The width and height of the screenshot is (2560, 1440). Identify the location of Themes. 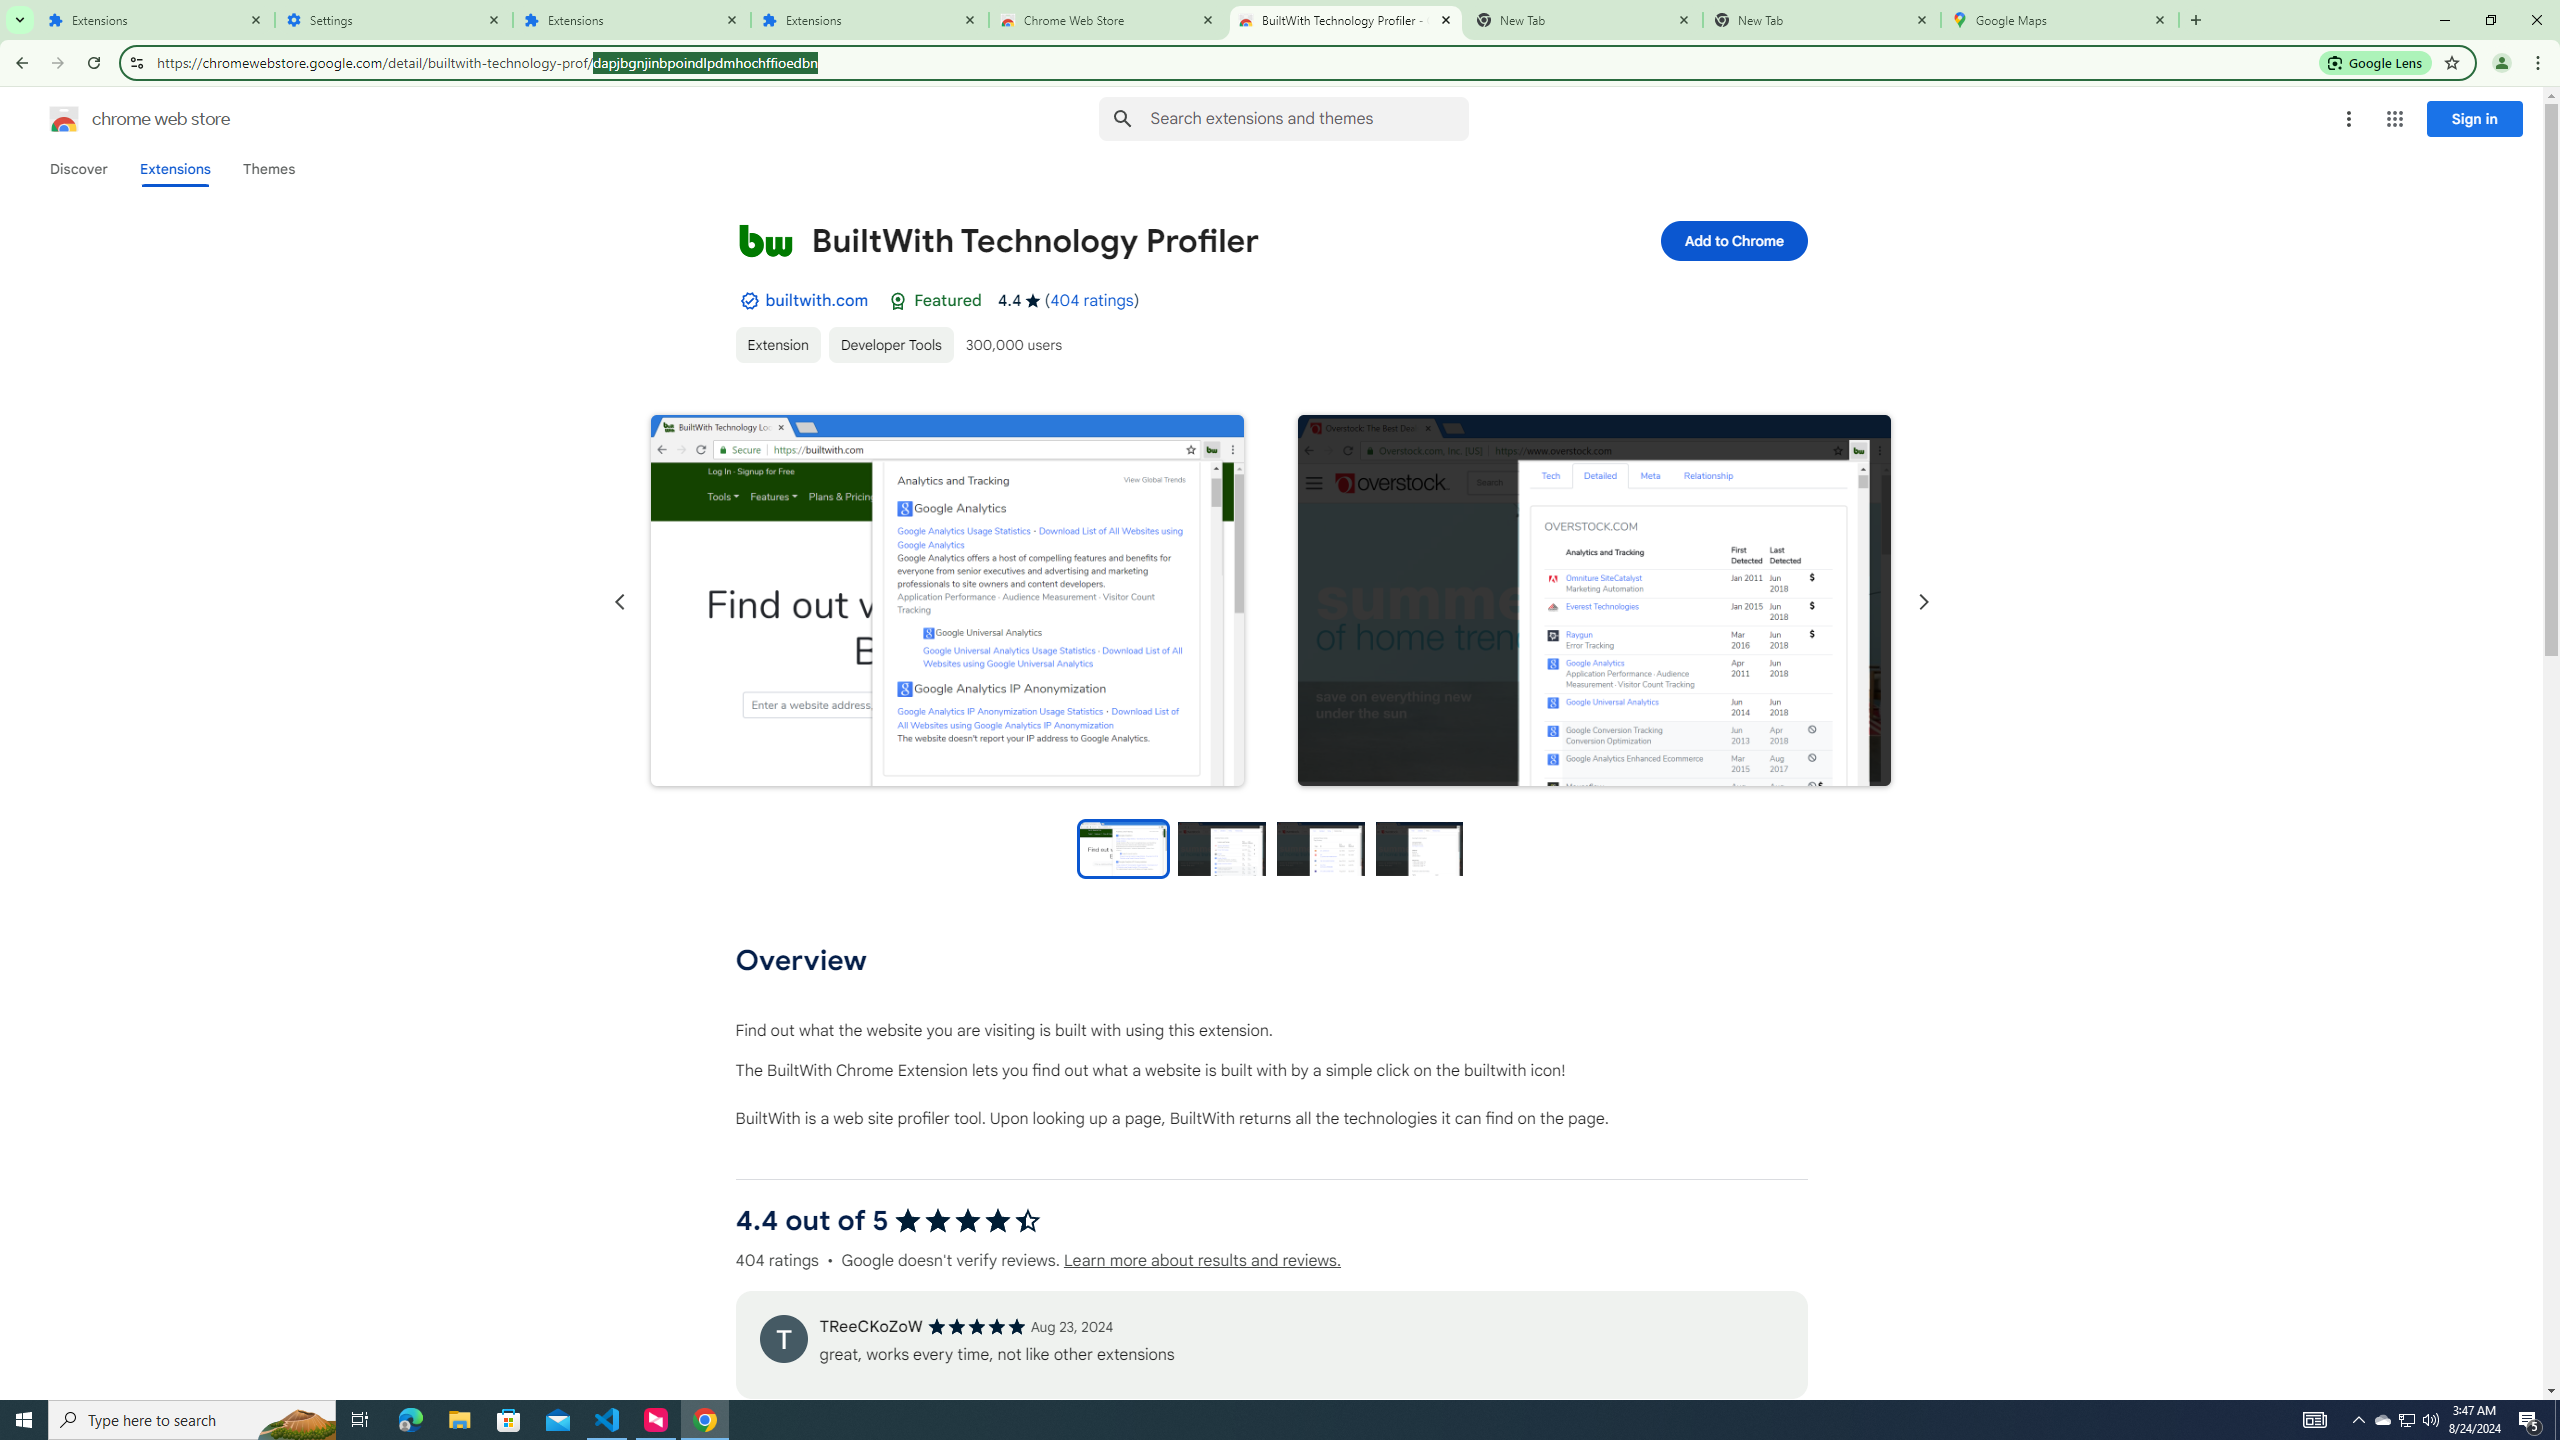
(268, 169).